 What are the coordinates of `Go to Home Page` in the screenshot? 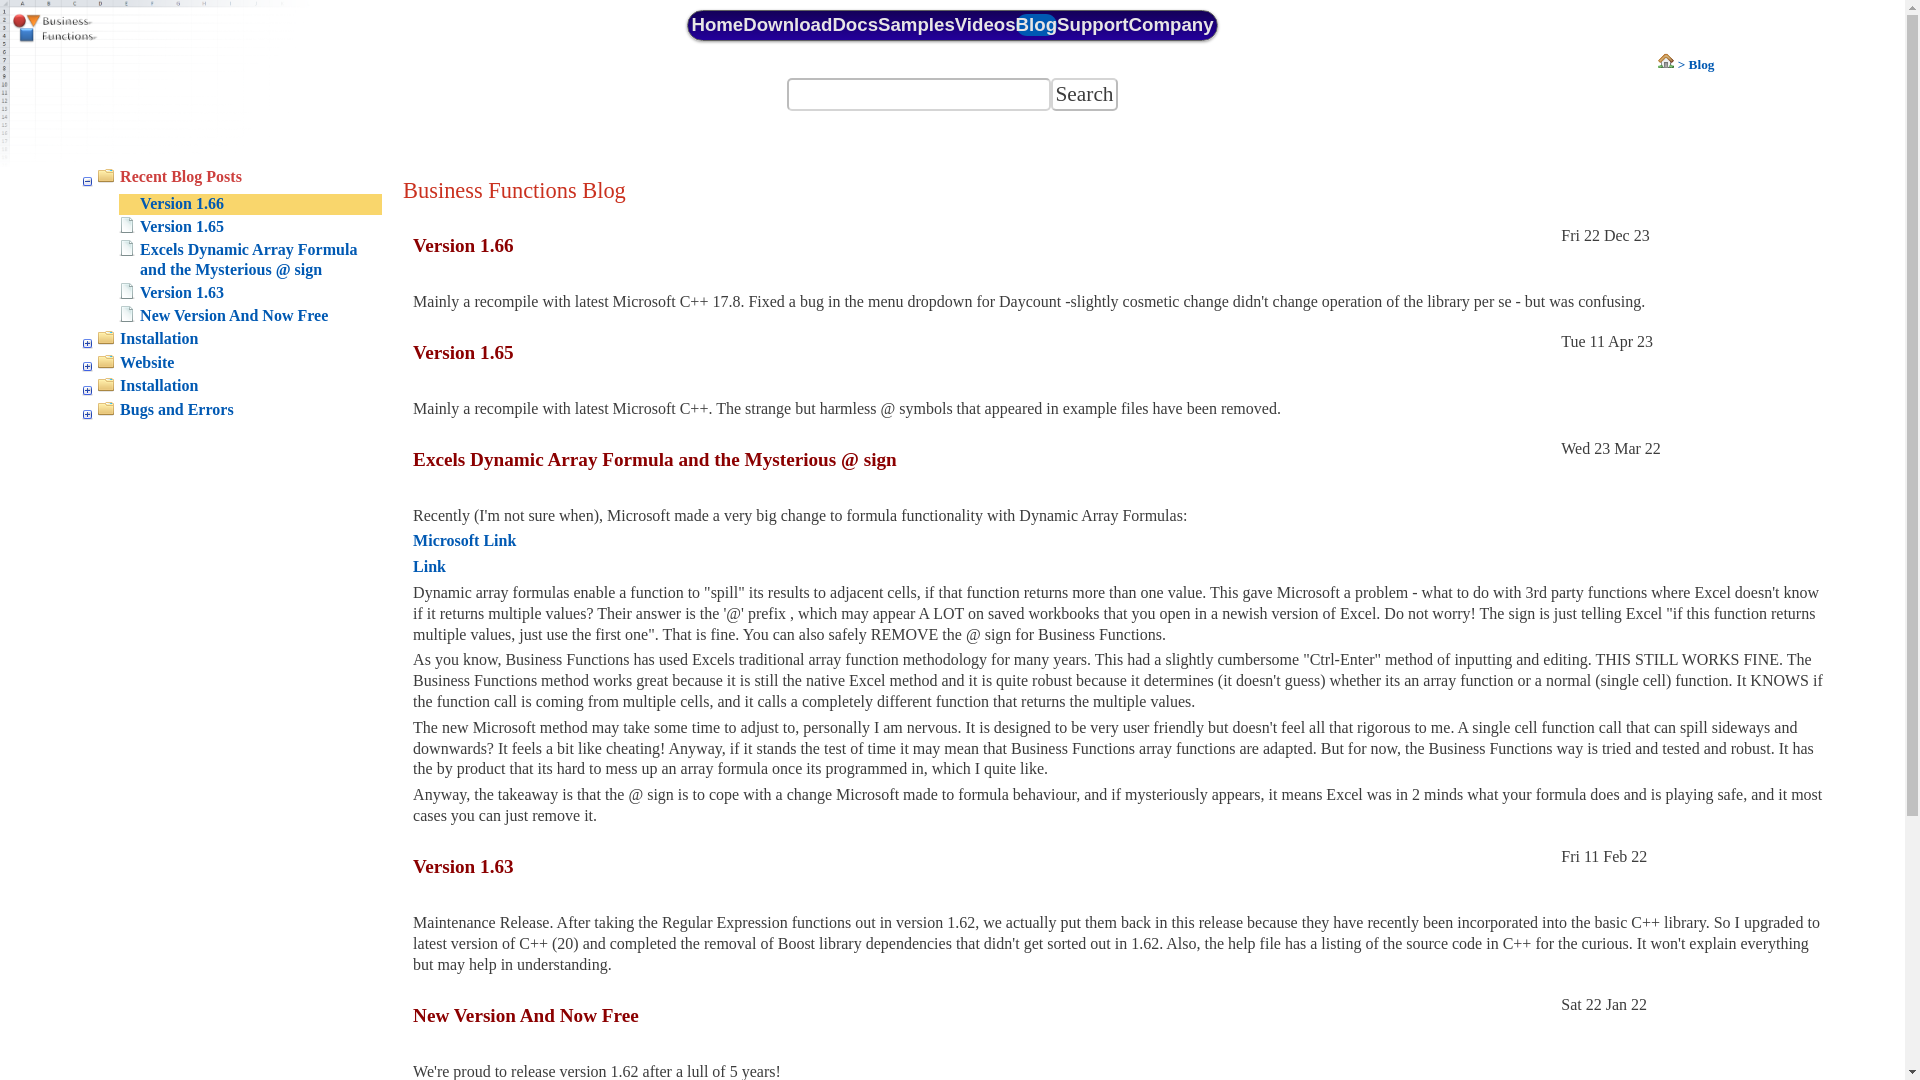 It's located at (100, 30).